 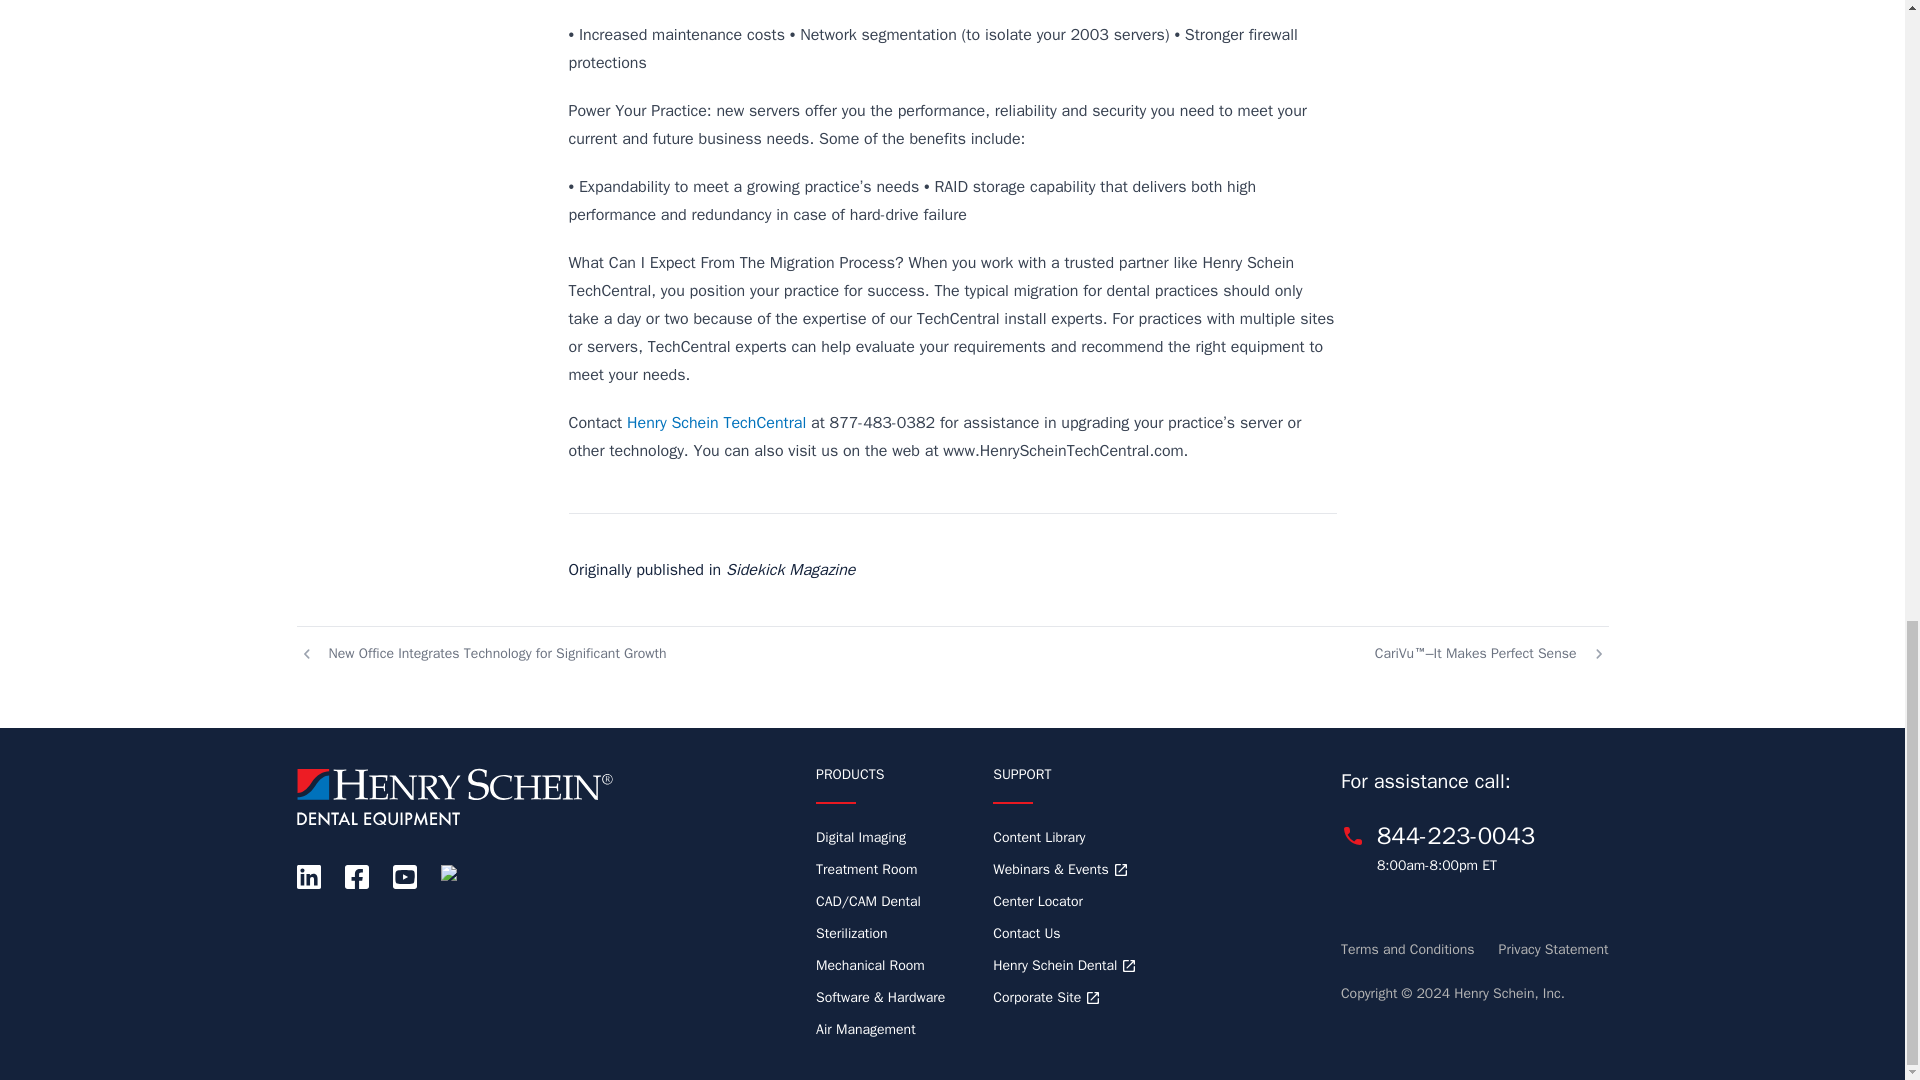 I want to click on Contact Us, so click(x=1026, y=933).